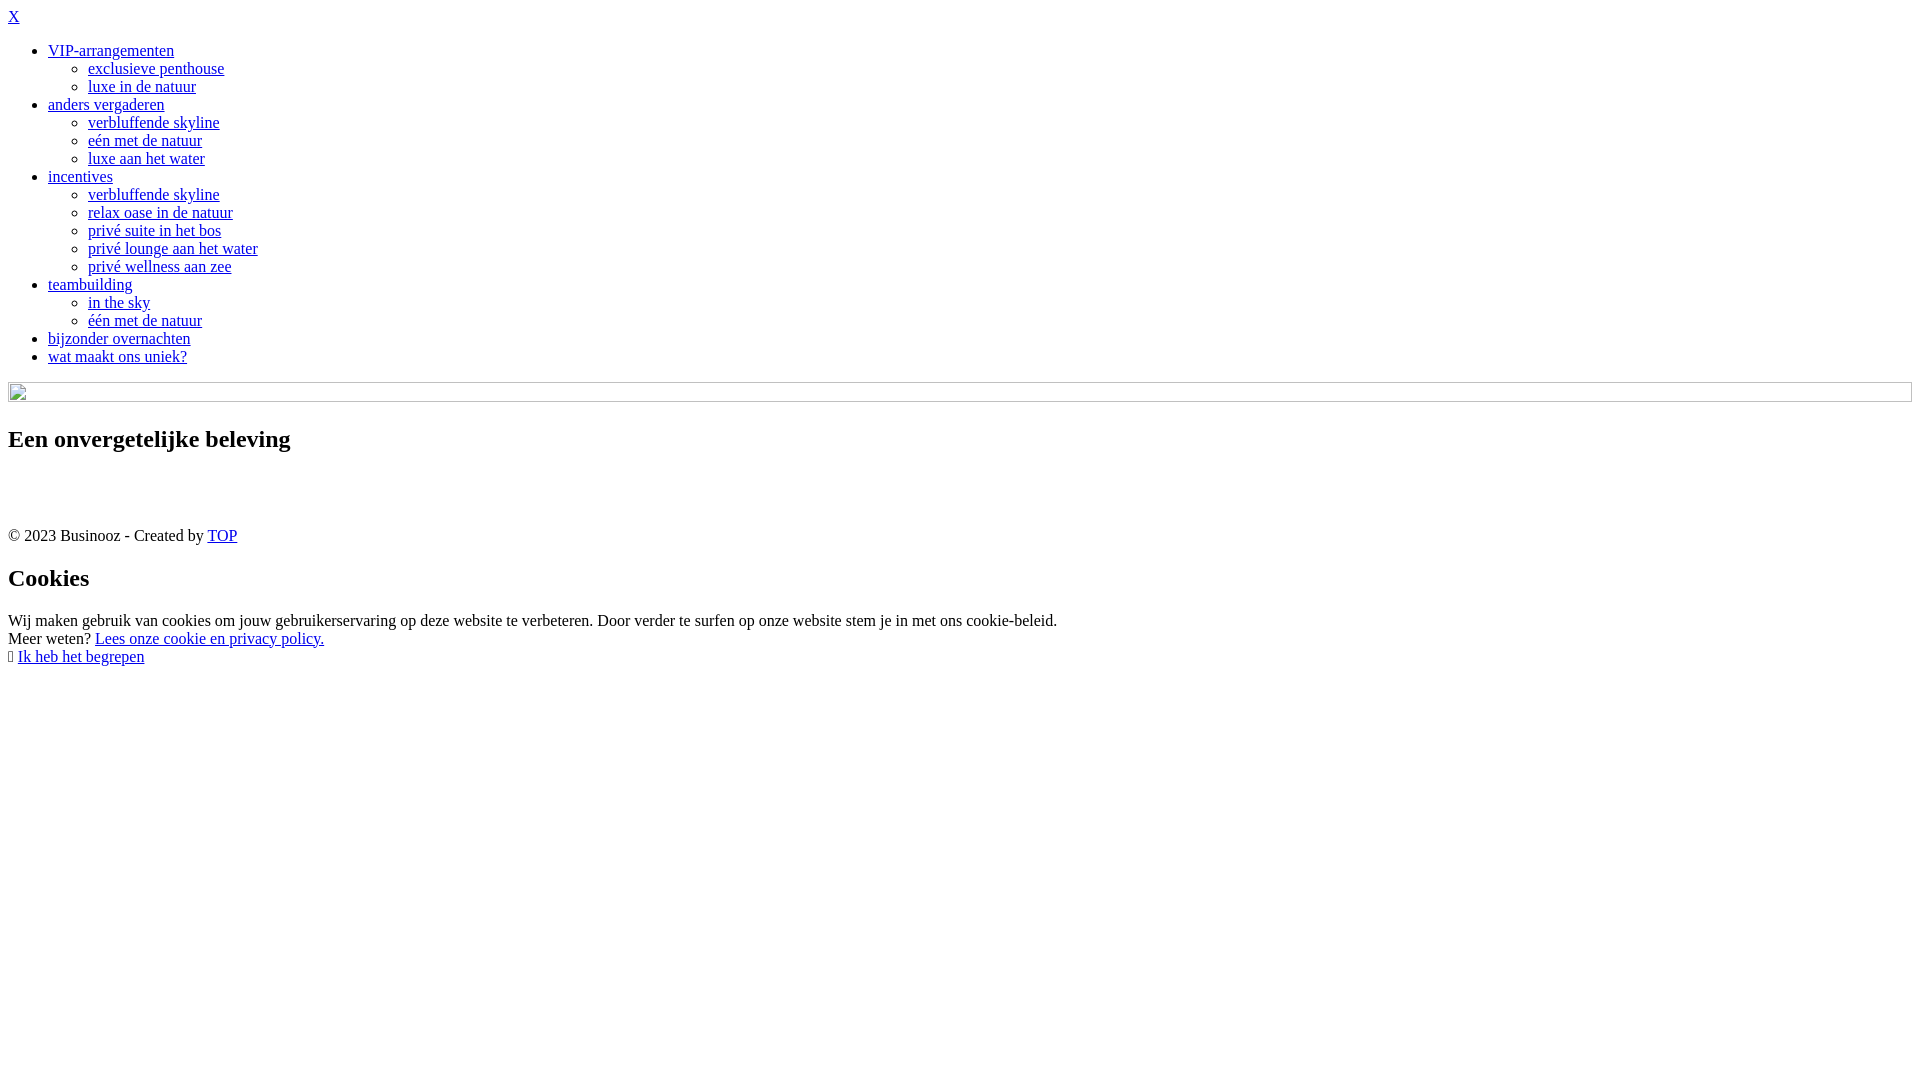 The image size is (1920, 1080). Describe the element at coordinates (106, 104) in the screenshot. I see `anders vergaderen` at that location.